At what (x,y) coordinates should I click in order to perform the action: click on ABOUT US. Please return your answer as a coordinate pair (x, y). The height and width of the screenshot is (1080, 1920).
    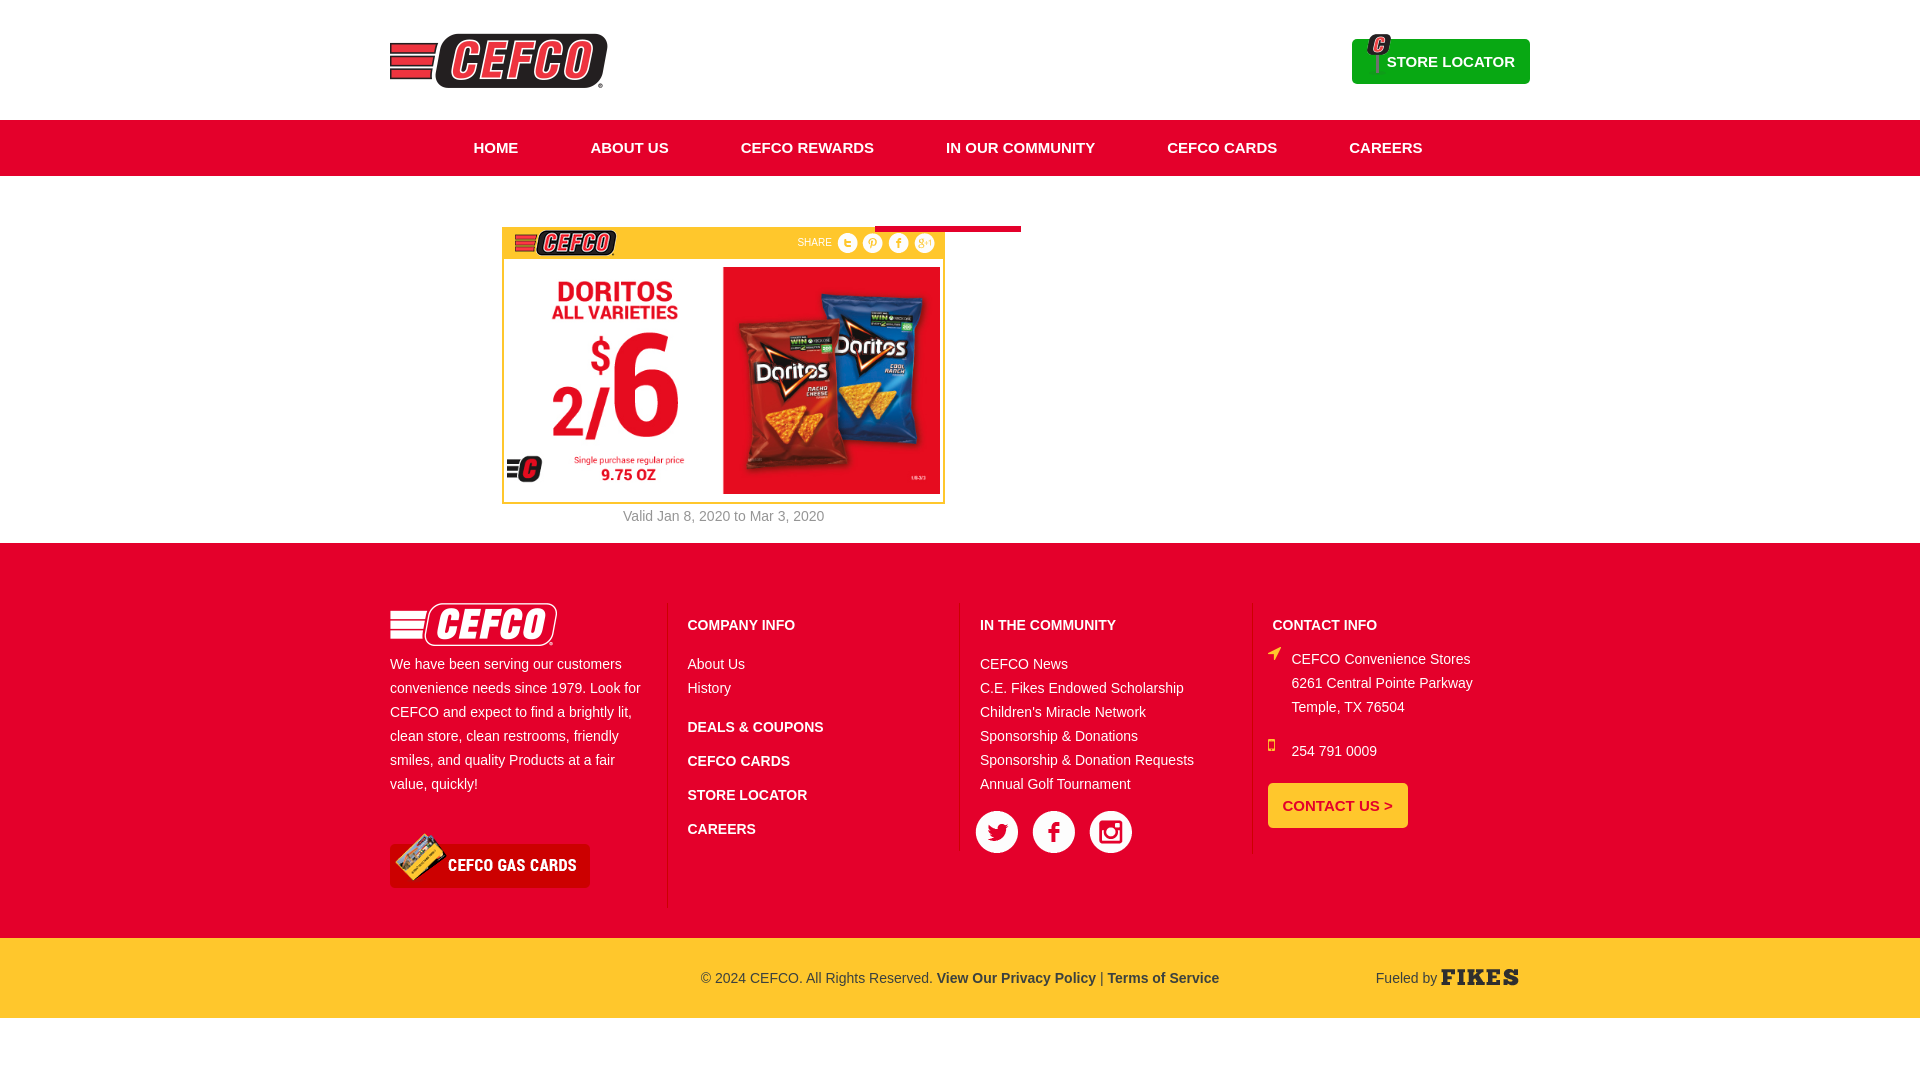
    Looking at the image, I should click on (628, 148).